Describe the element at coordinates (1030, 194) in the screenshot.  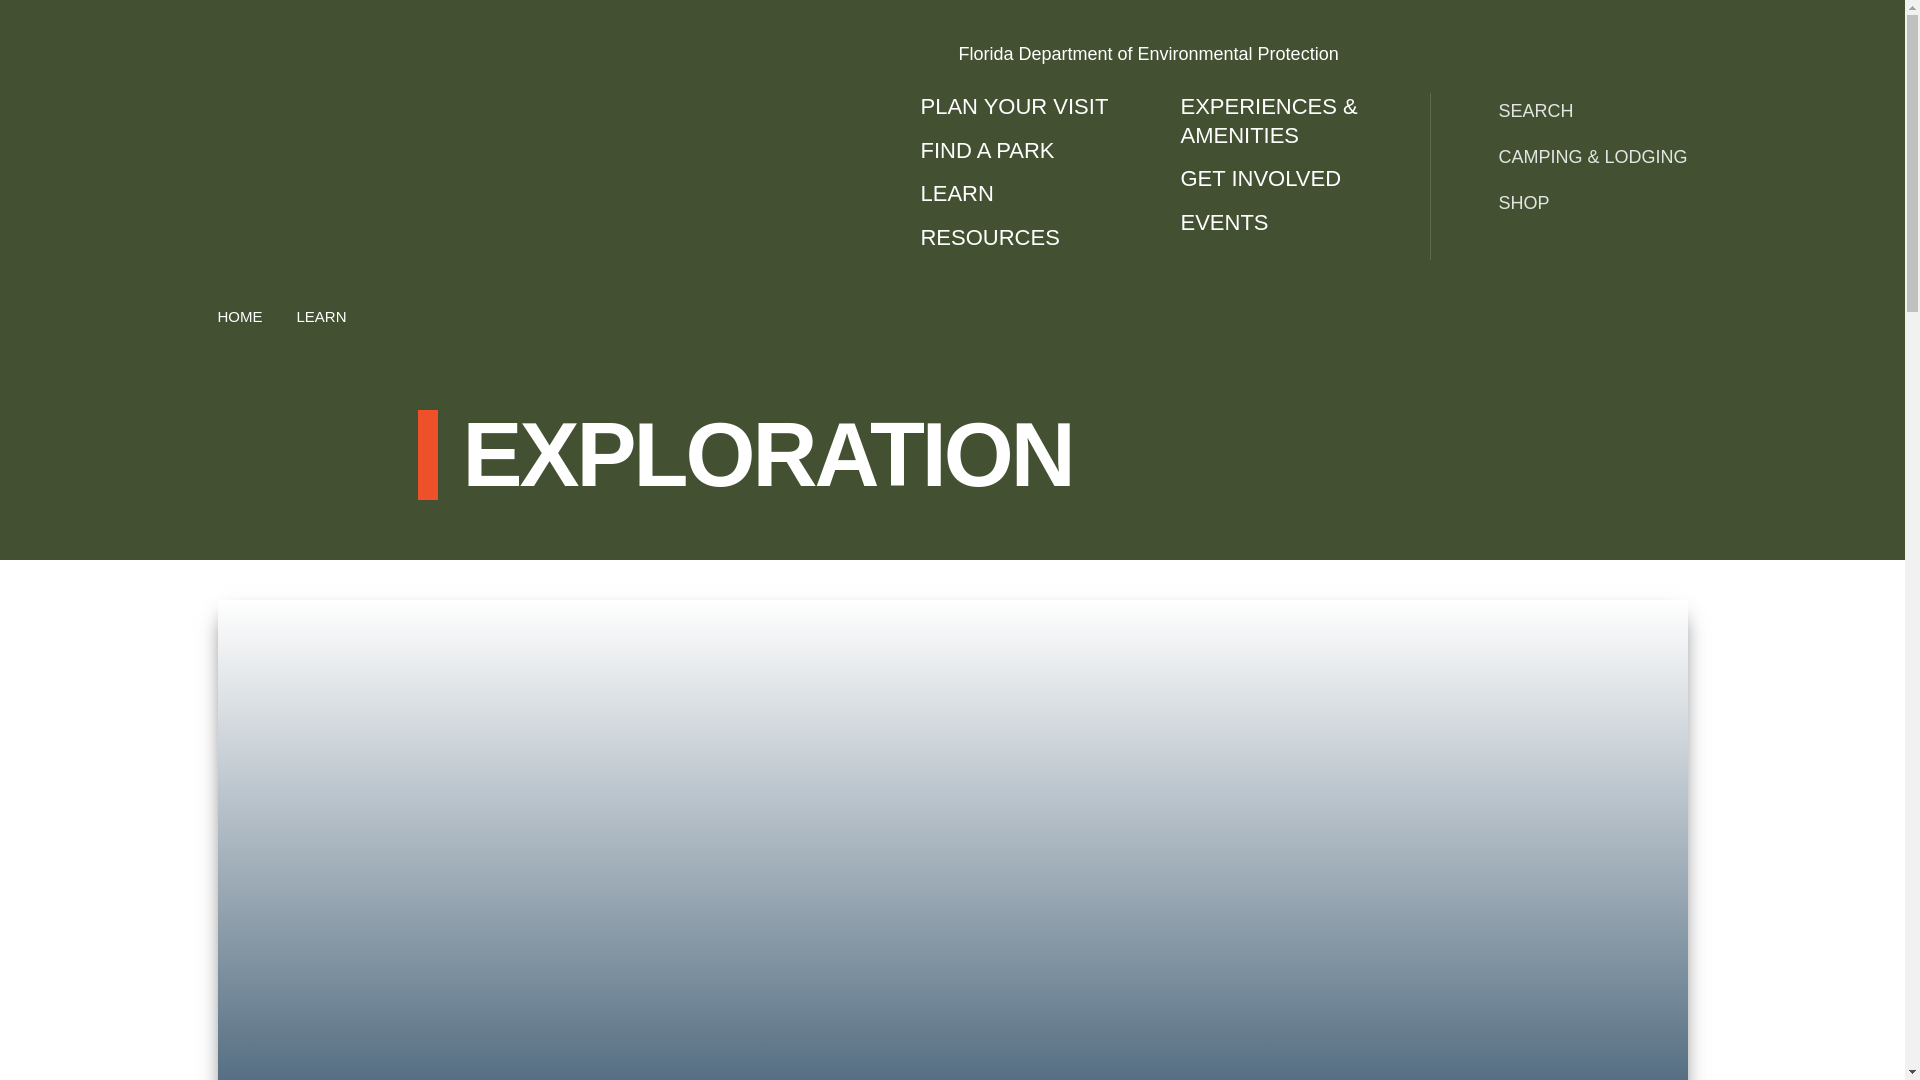
I see `LEARN` at that location.